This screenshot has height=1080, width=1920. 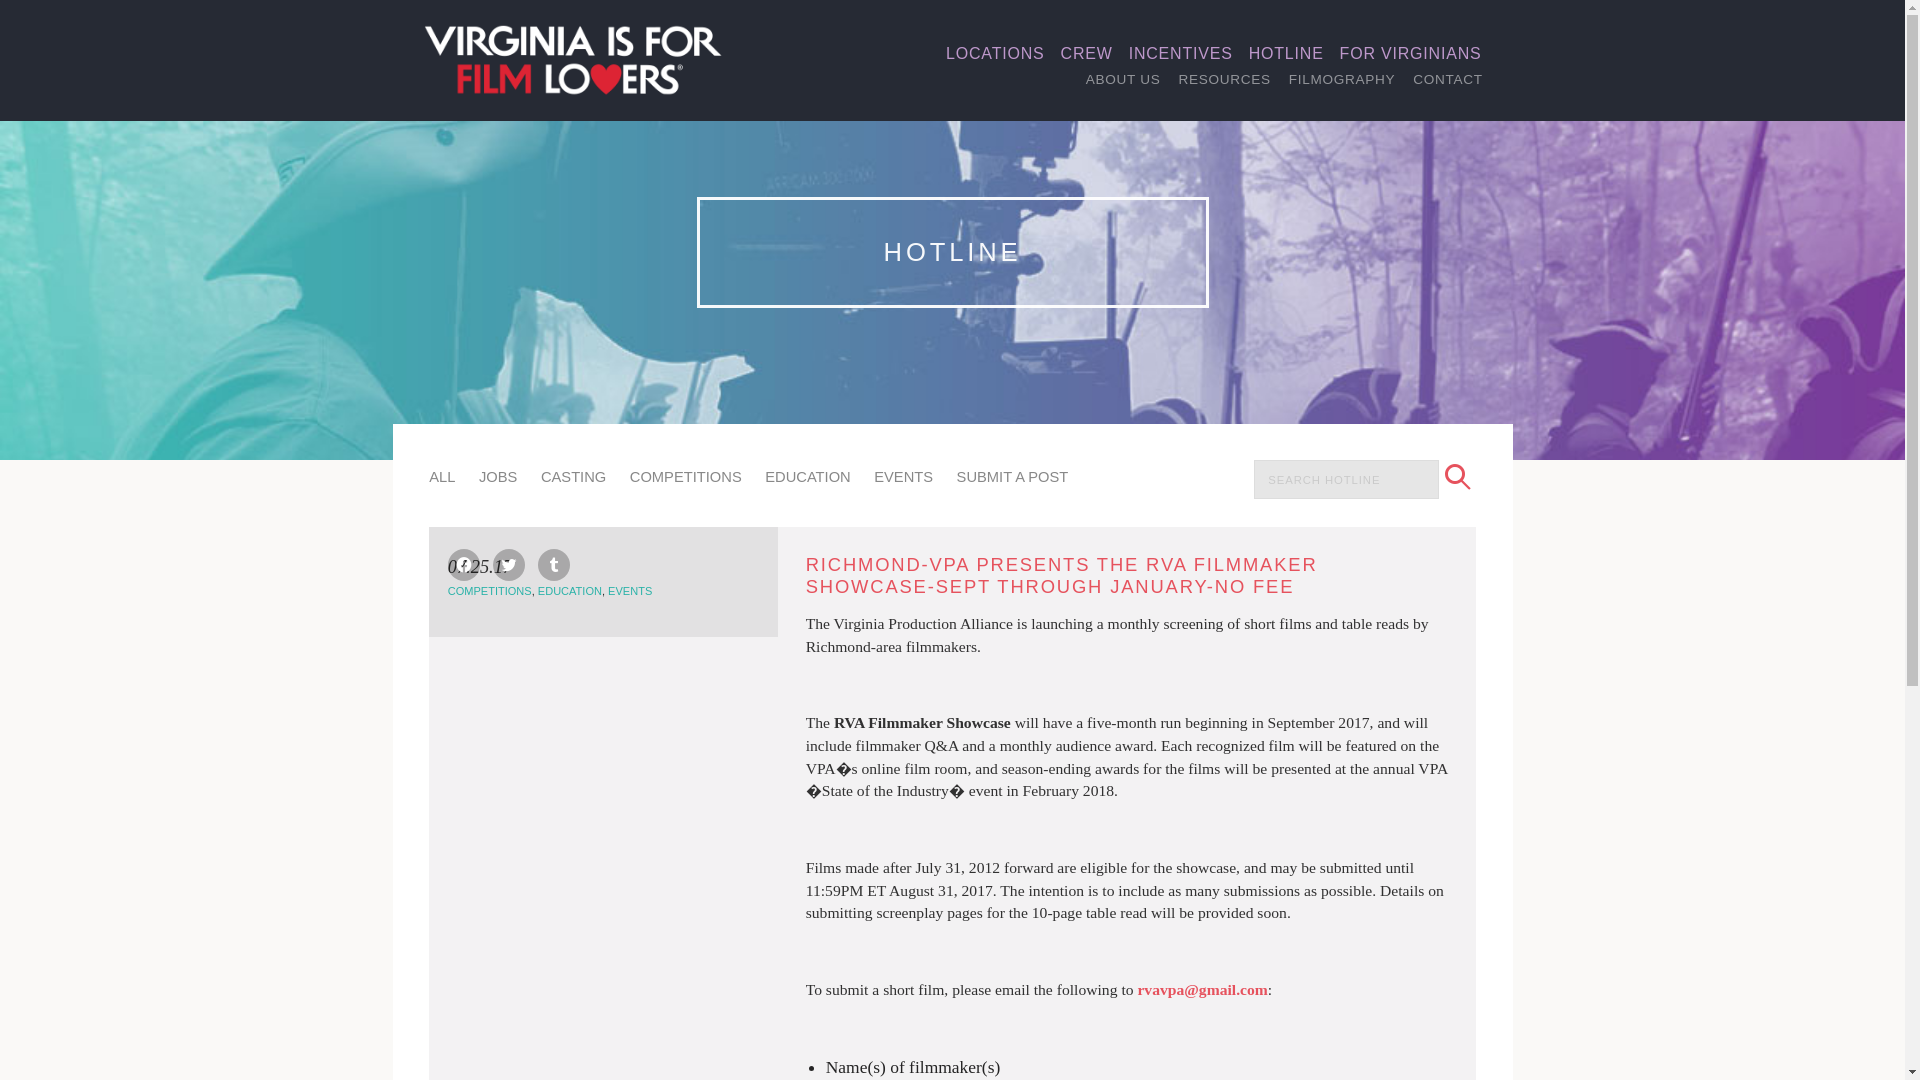 I want to click on LOCATIONS, so click(x=995, y=54).